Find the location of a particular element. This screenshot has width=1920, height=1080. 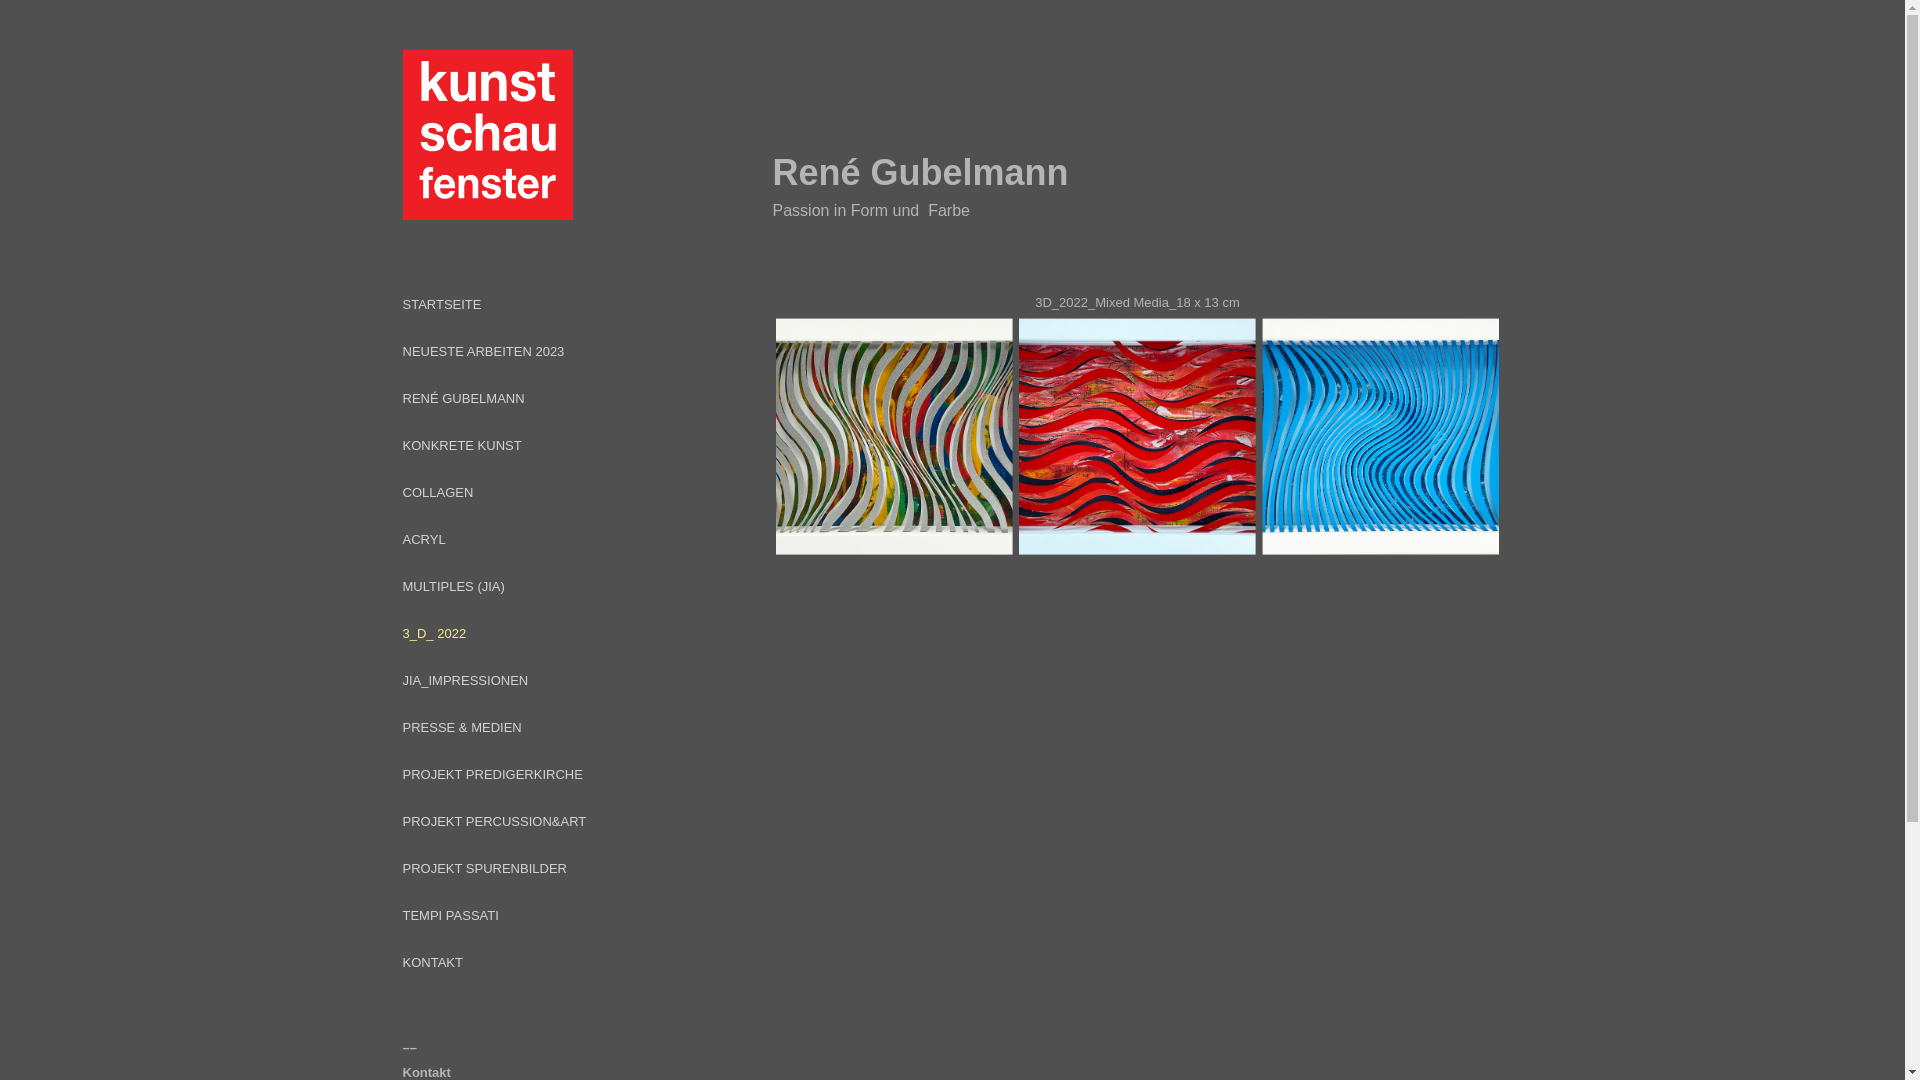

COLLAGEN is located at coordinates (438, 492).